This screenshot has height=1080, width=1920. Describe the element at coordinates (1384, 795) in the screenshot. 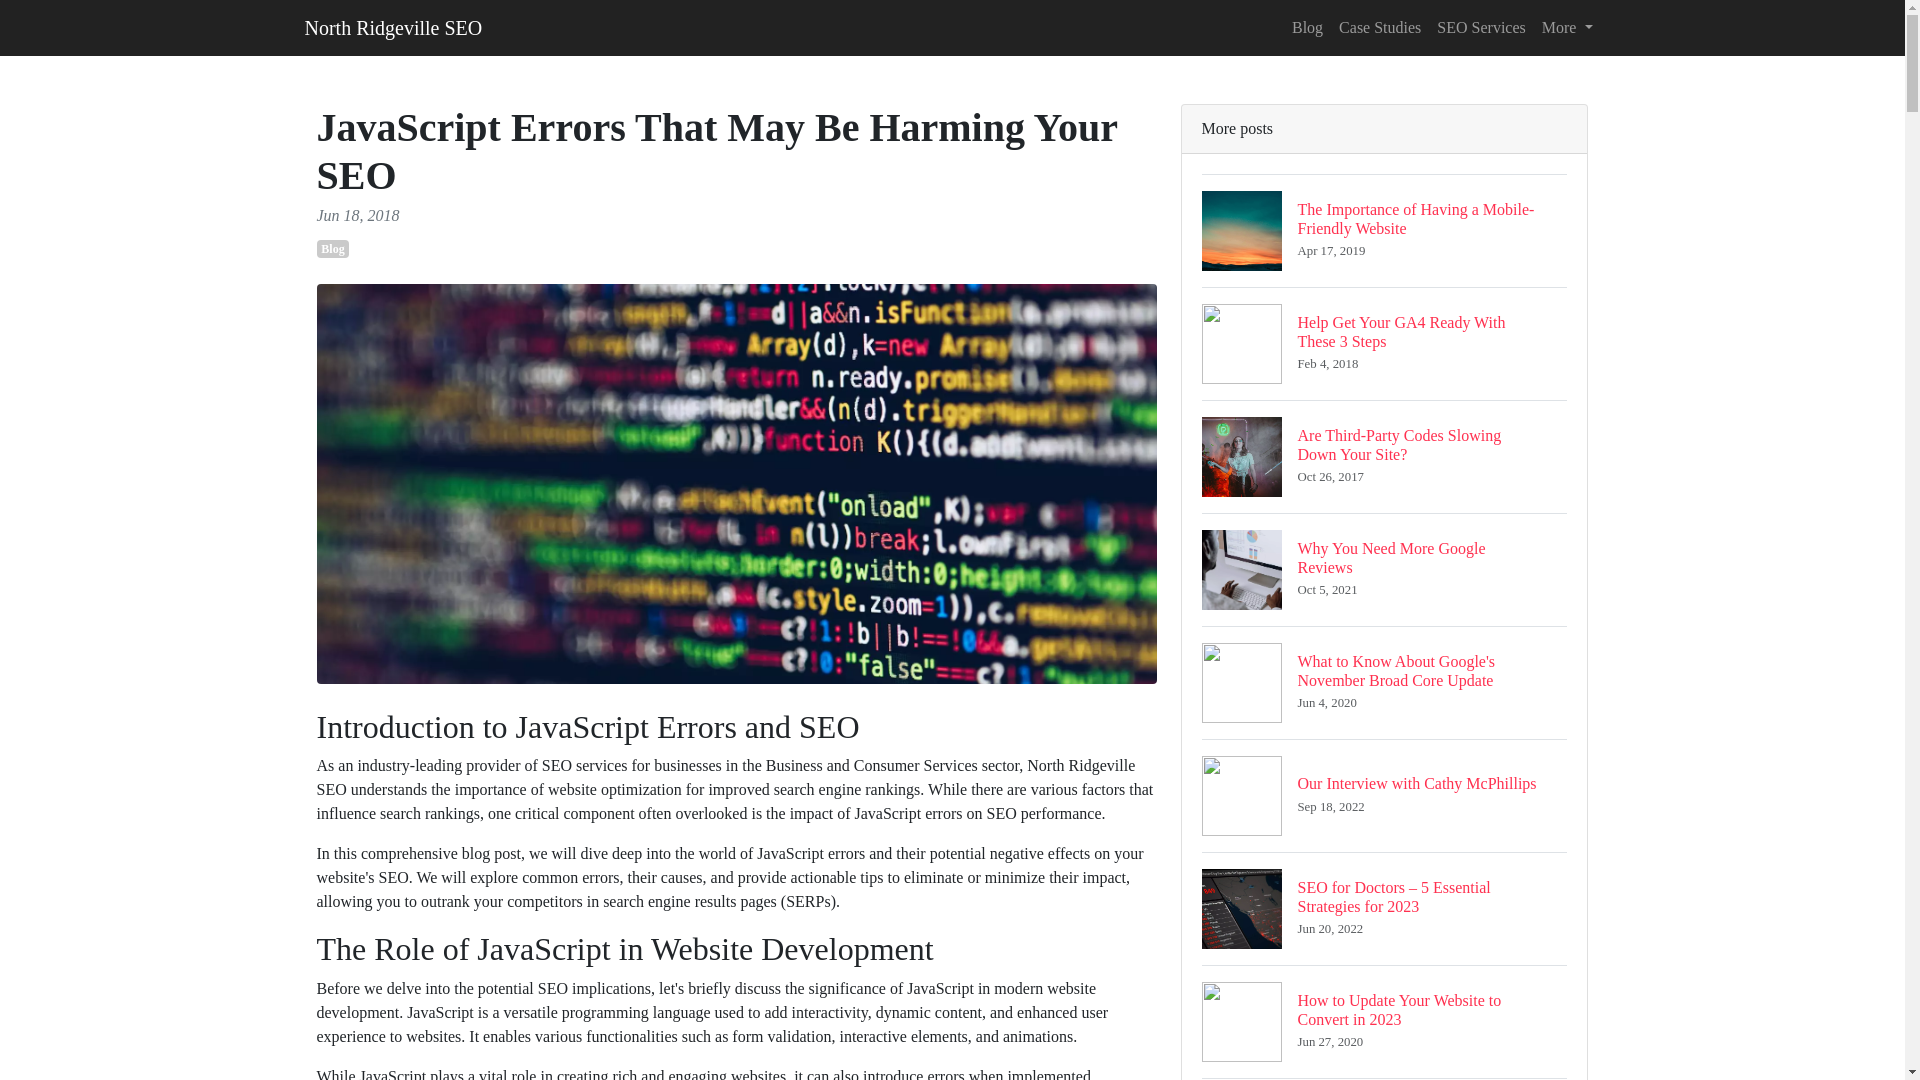

I see `SEO Services` at that location.